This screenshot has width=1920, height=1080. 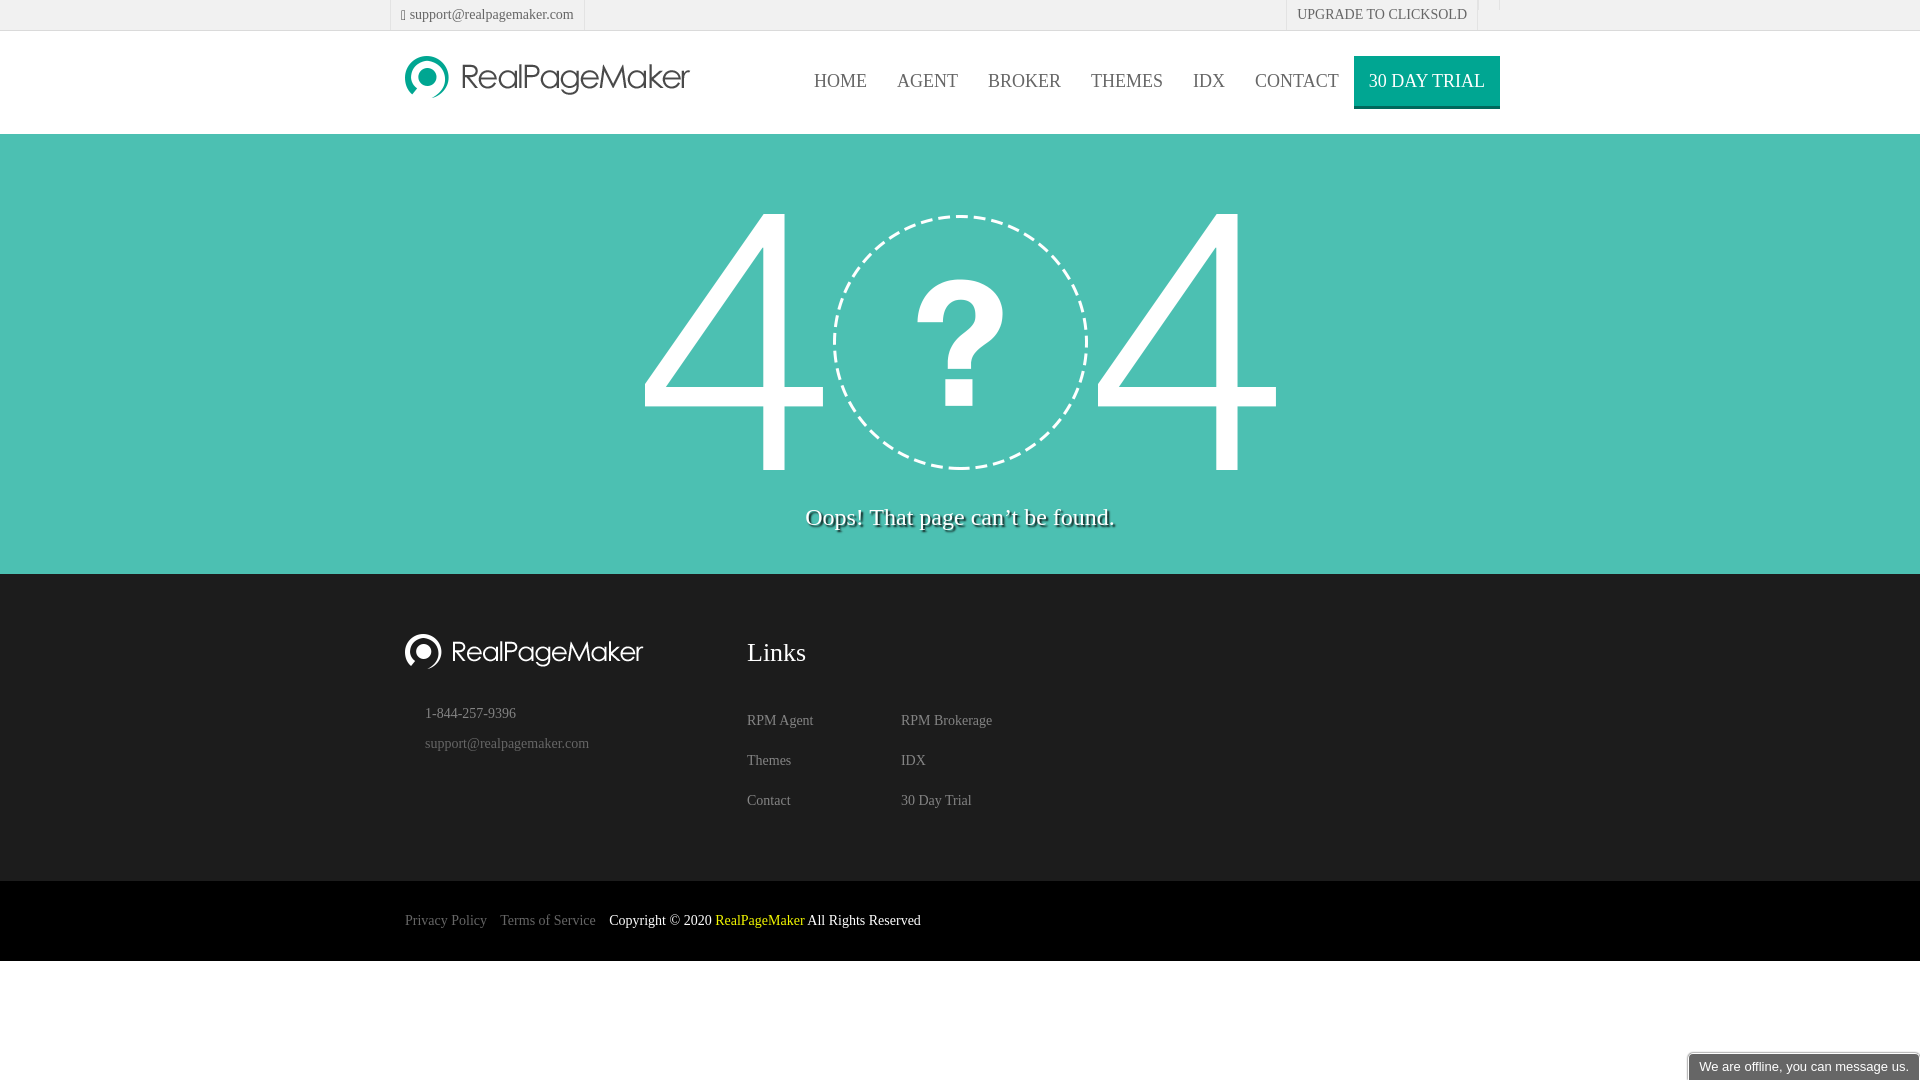 I want to click on RPM Brokerage, so click(x=946, y=720).